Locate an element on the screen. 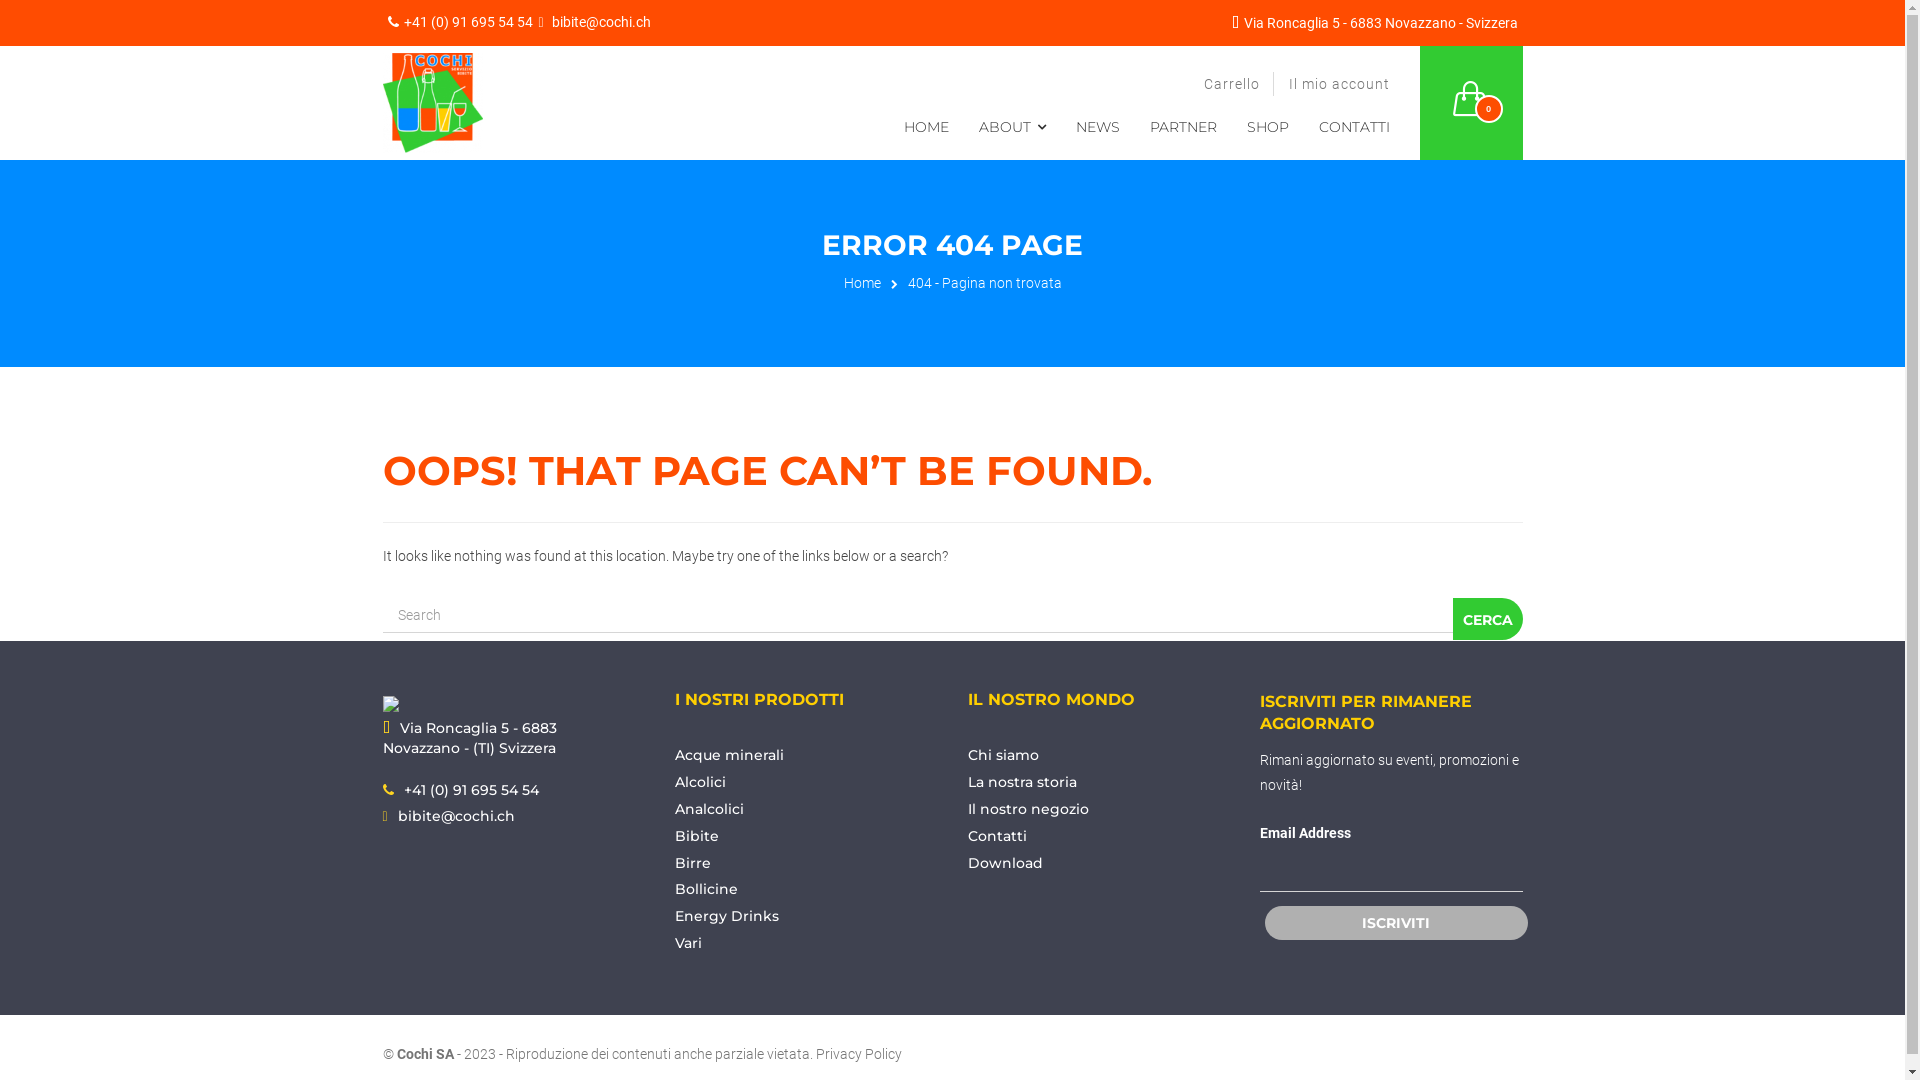 This screenshot has width=1920, height=1080. Via Roncaglia 5 - 6883 Novazzano - Svizzera is located at coordinates (1381, 22).